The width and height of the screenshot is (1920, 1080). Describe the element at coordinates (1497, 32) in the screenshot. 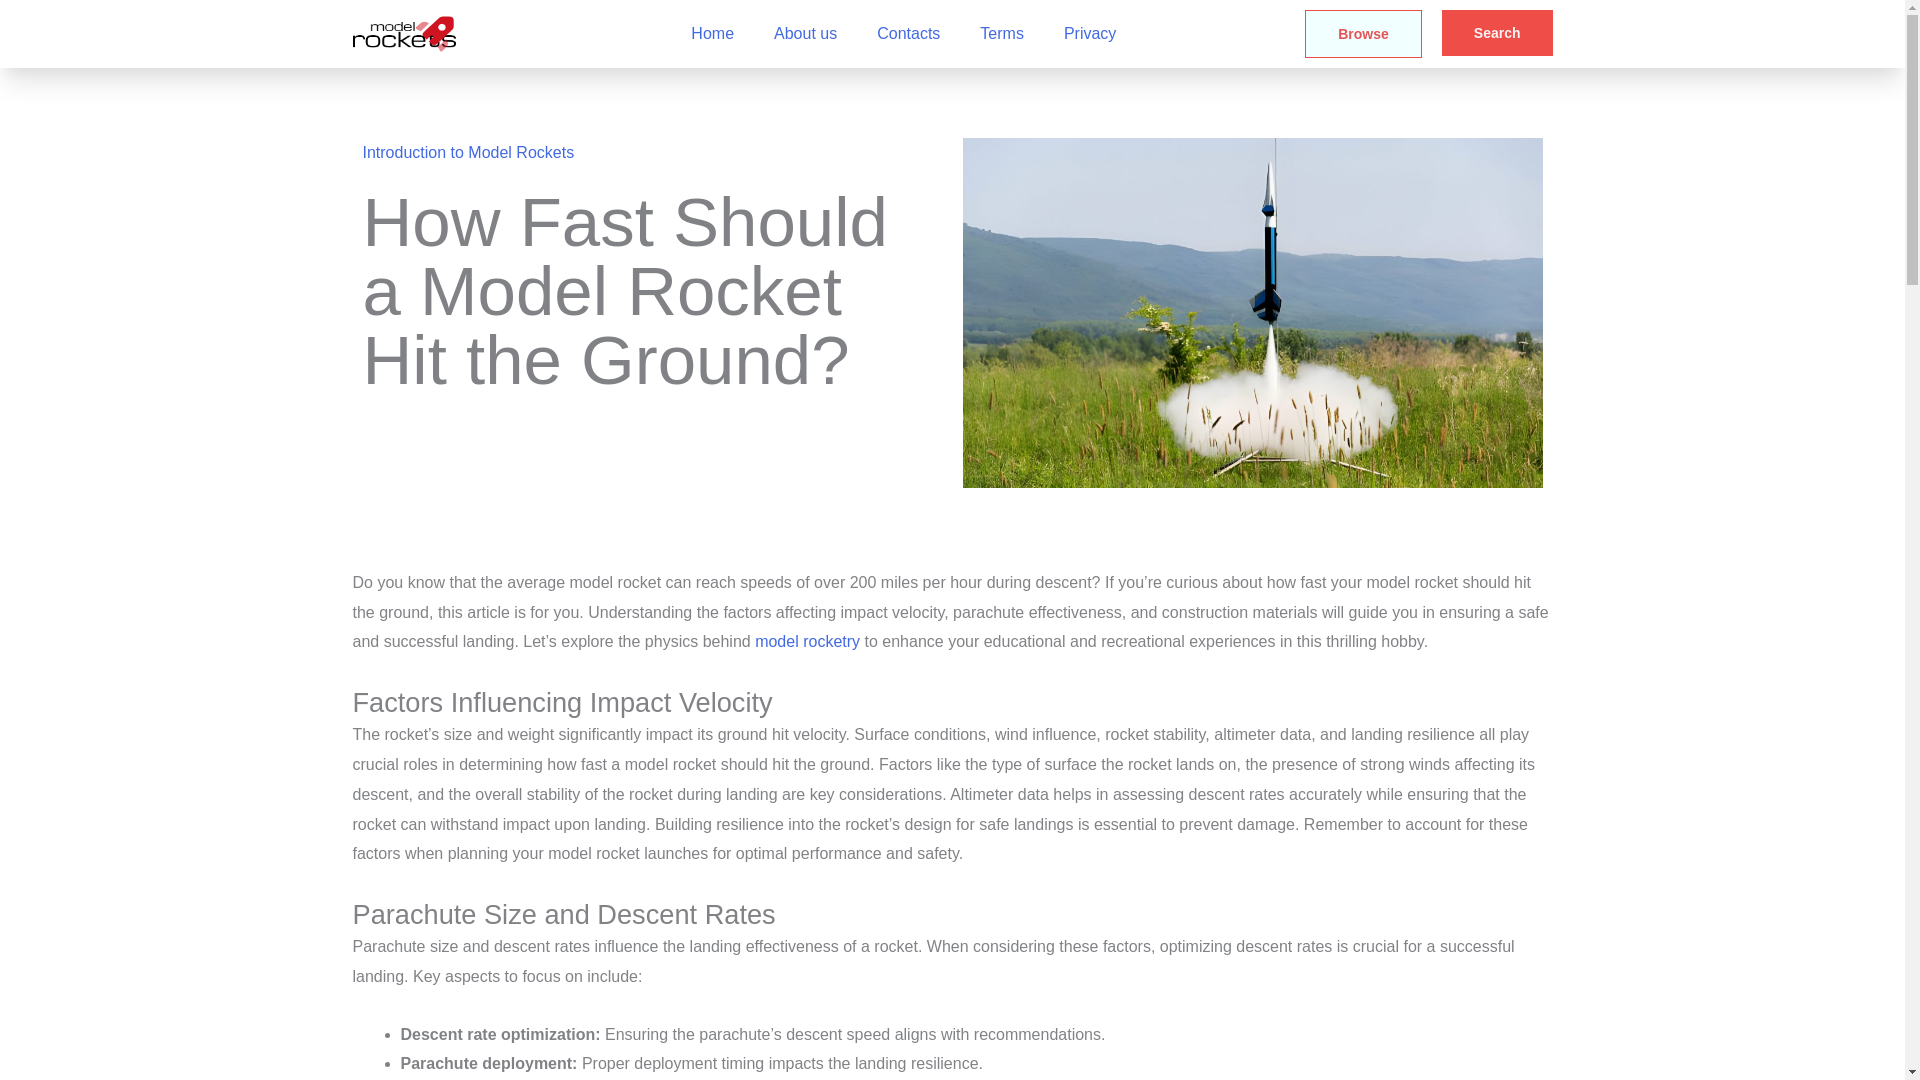

I see `Search` at that location.